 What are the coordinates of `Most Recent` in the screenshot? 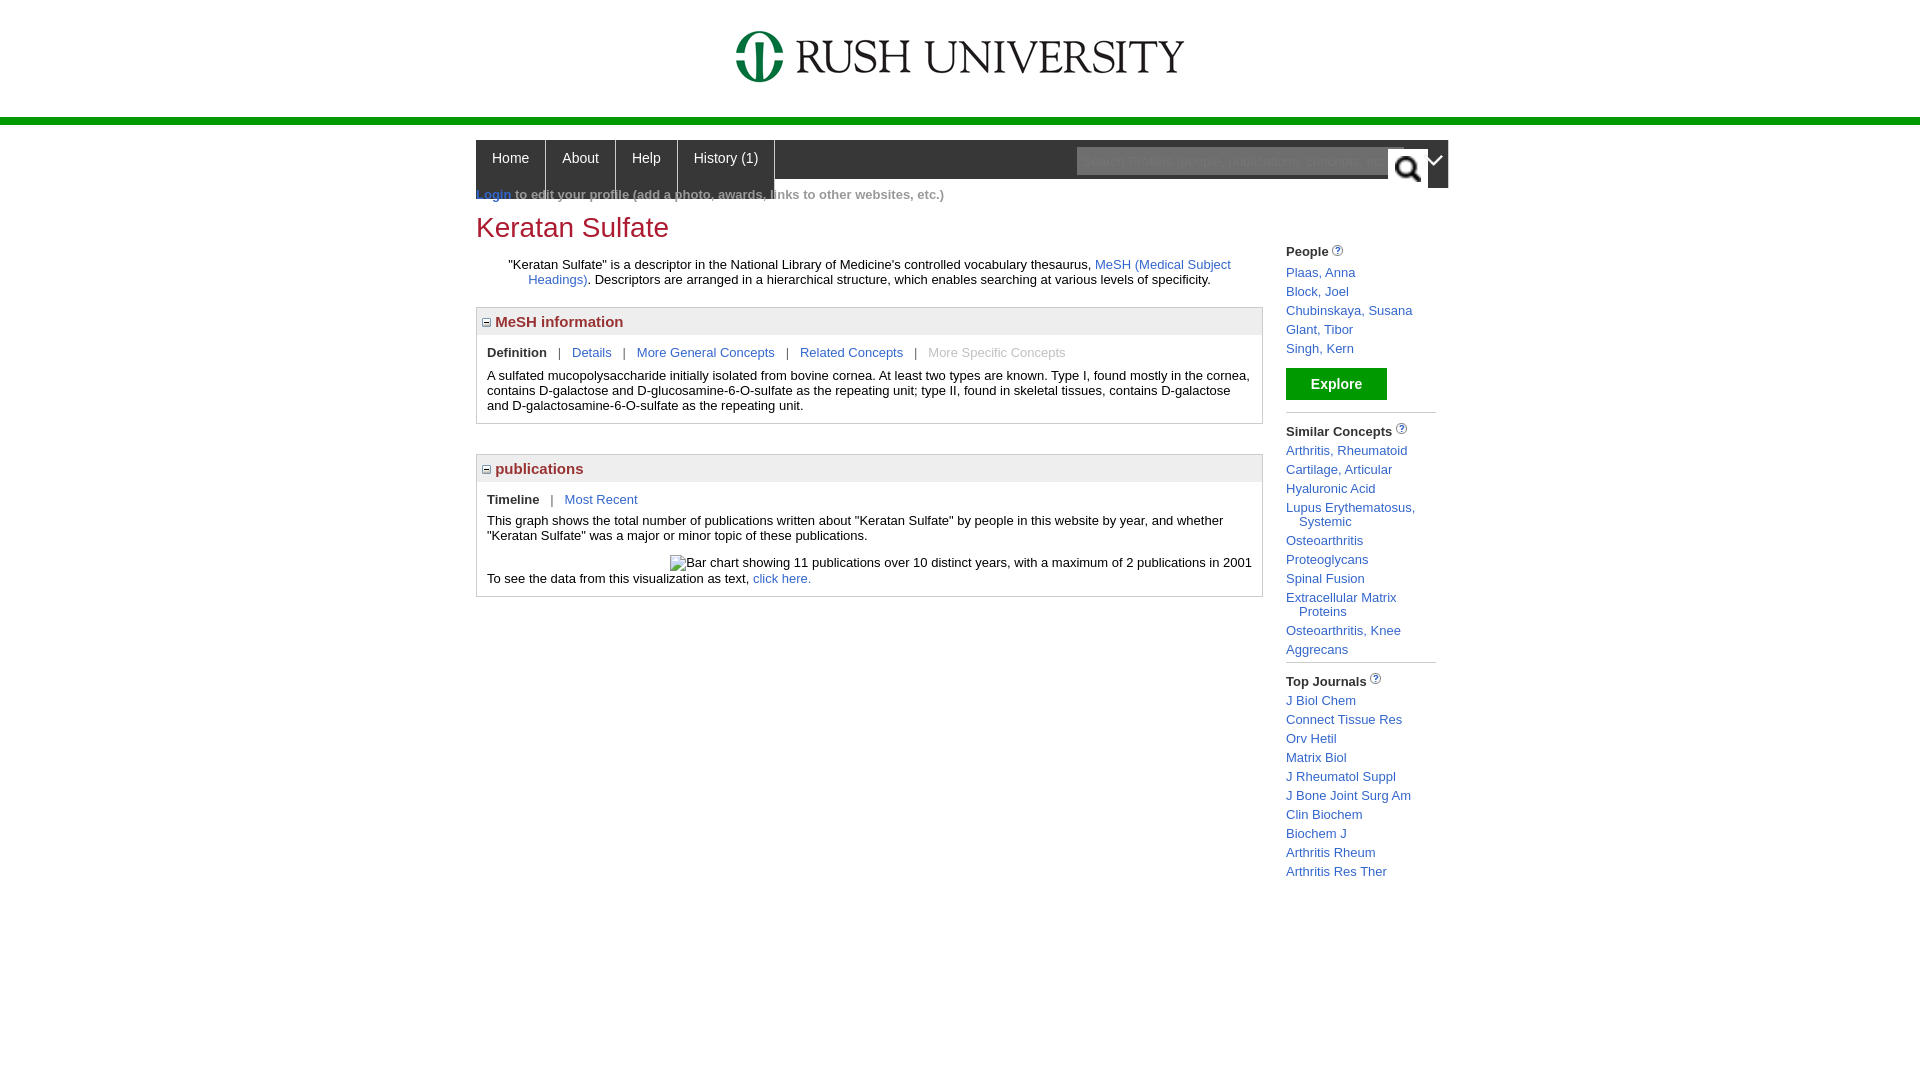 It's located at (600, 499).